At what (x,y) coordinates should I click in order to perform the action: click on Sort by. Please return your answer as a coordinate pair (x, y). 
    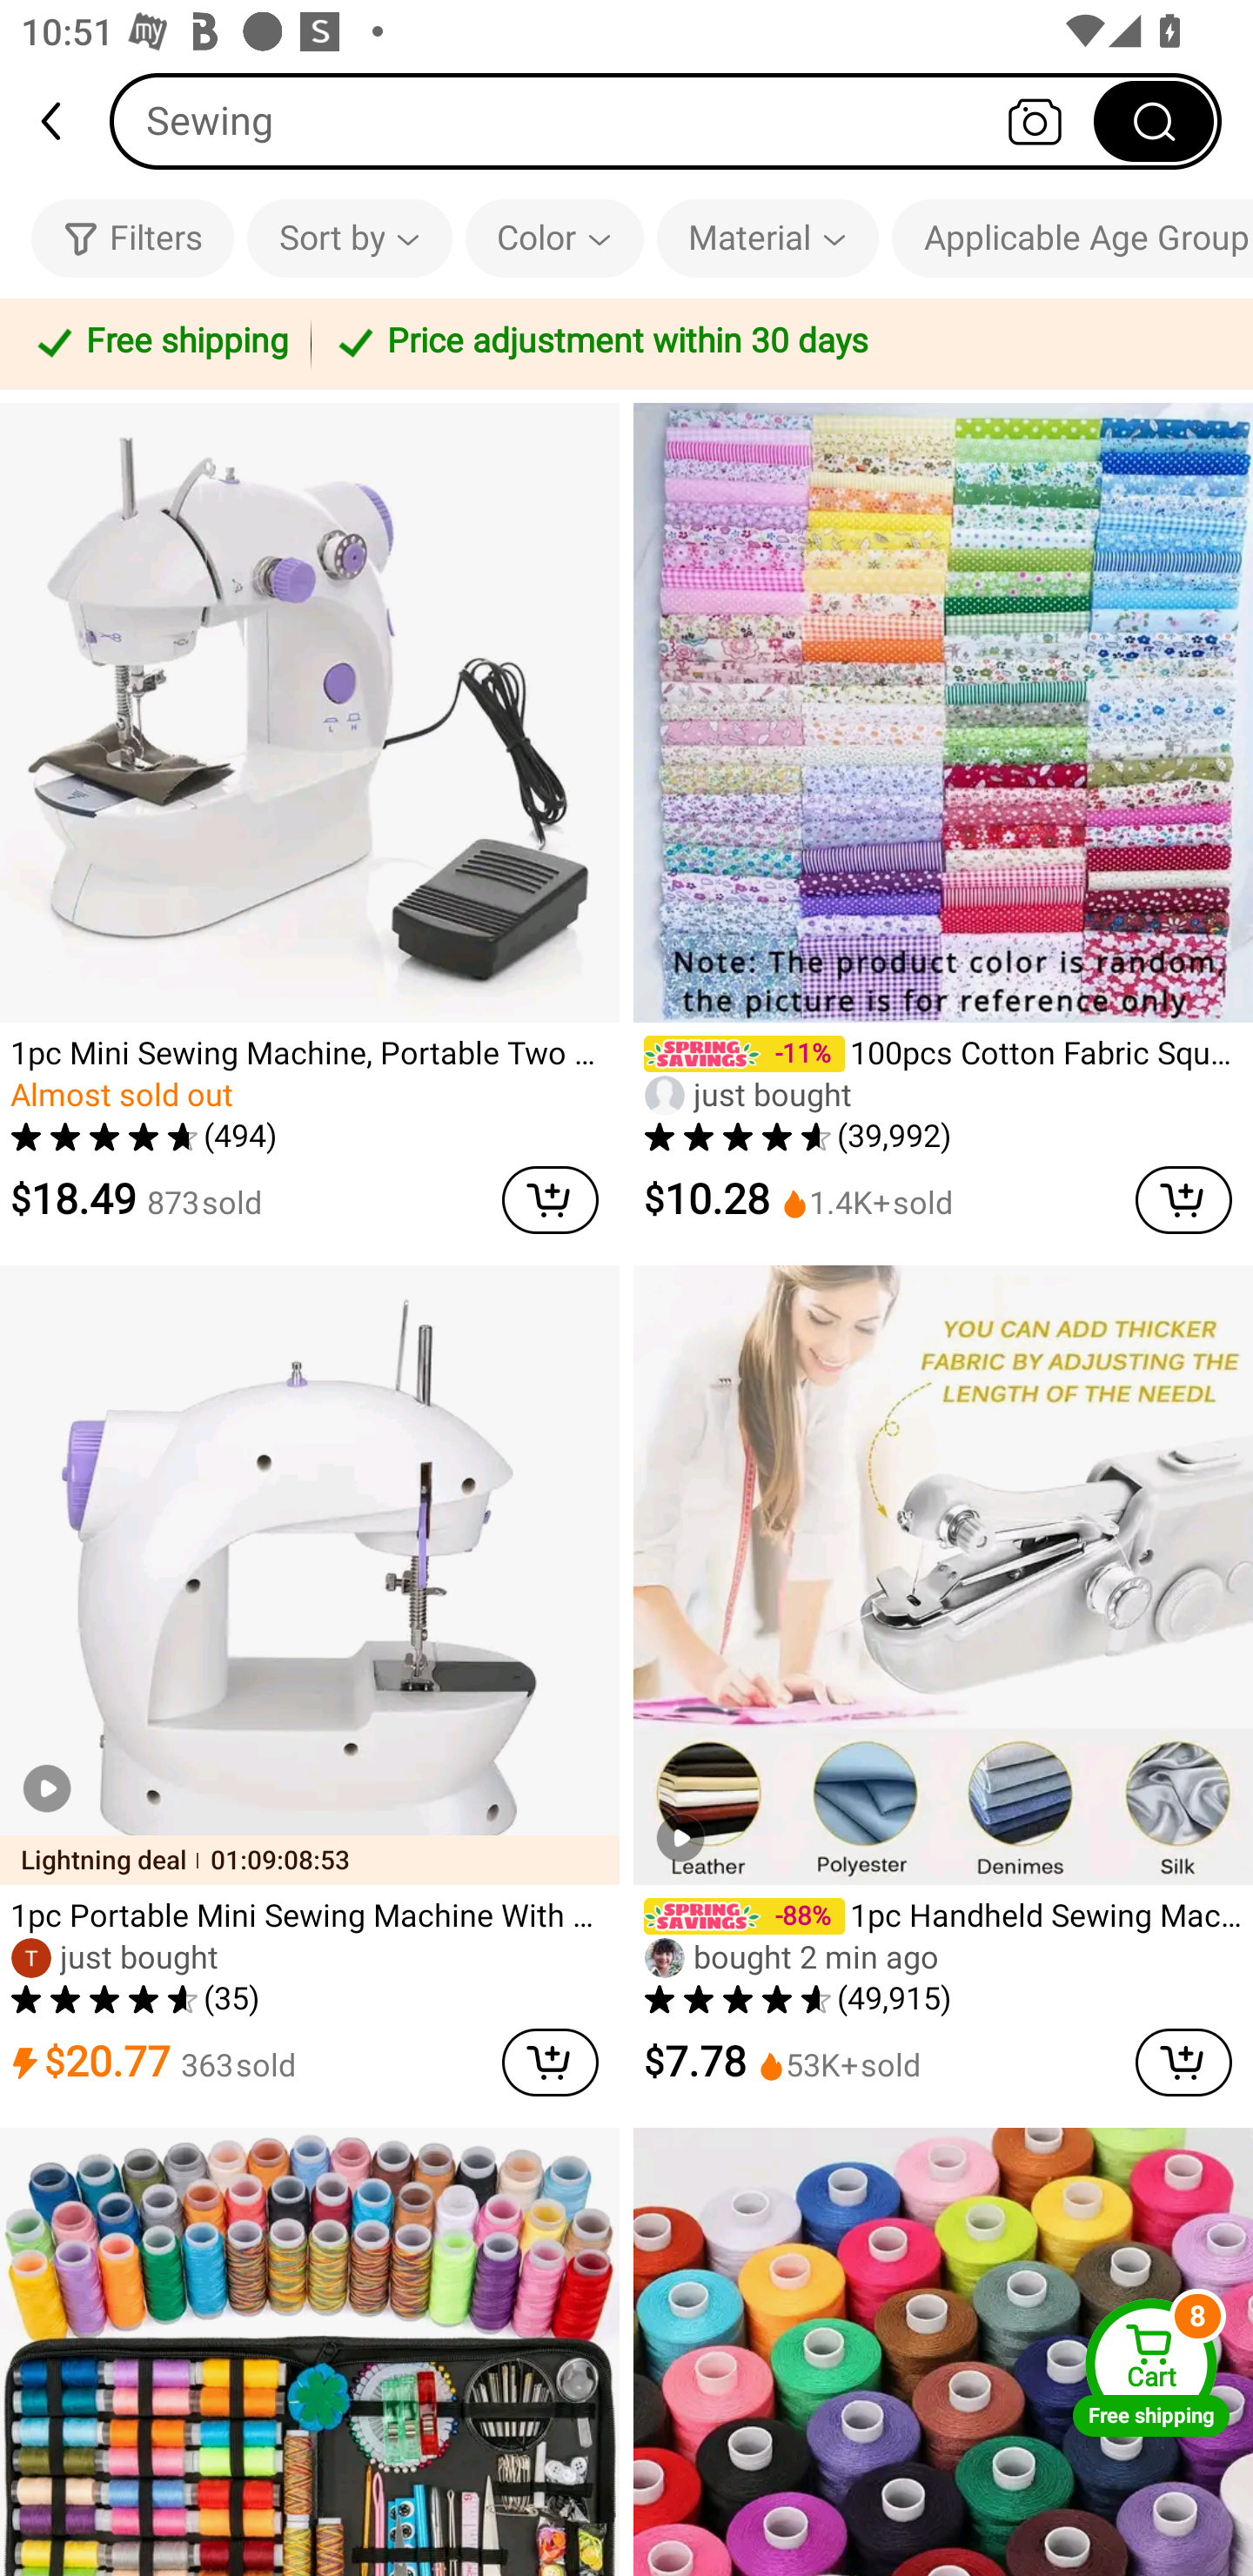
    Looking at the image, I should click on (349, 238).